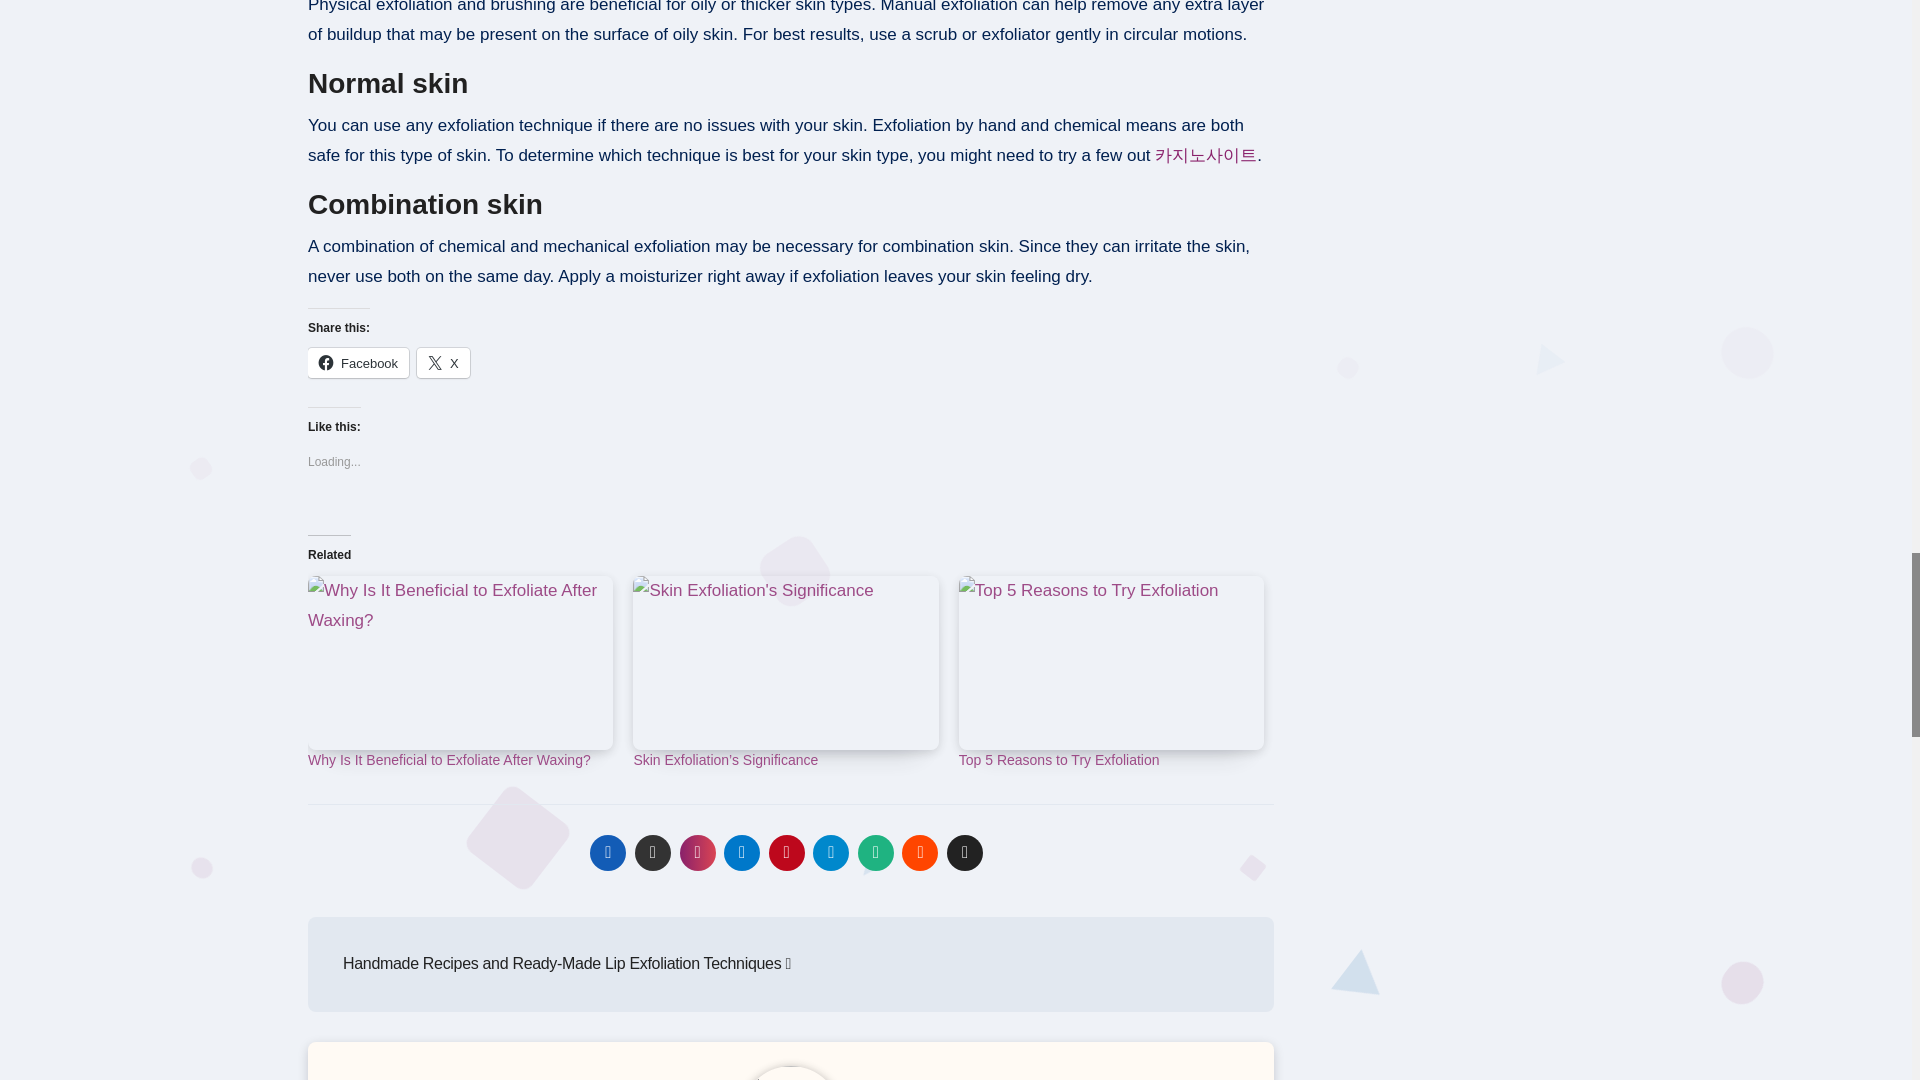 The width and height of the screenshot is (1920, 1080). I want to click on X, so click(443, 362).